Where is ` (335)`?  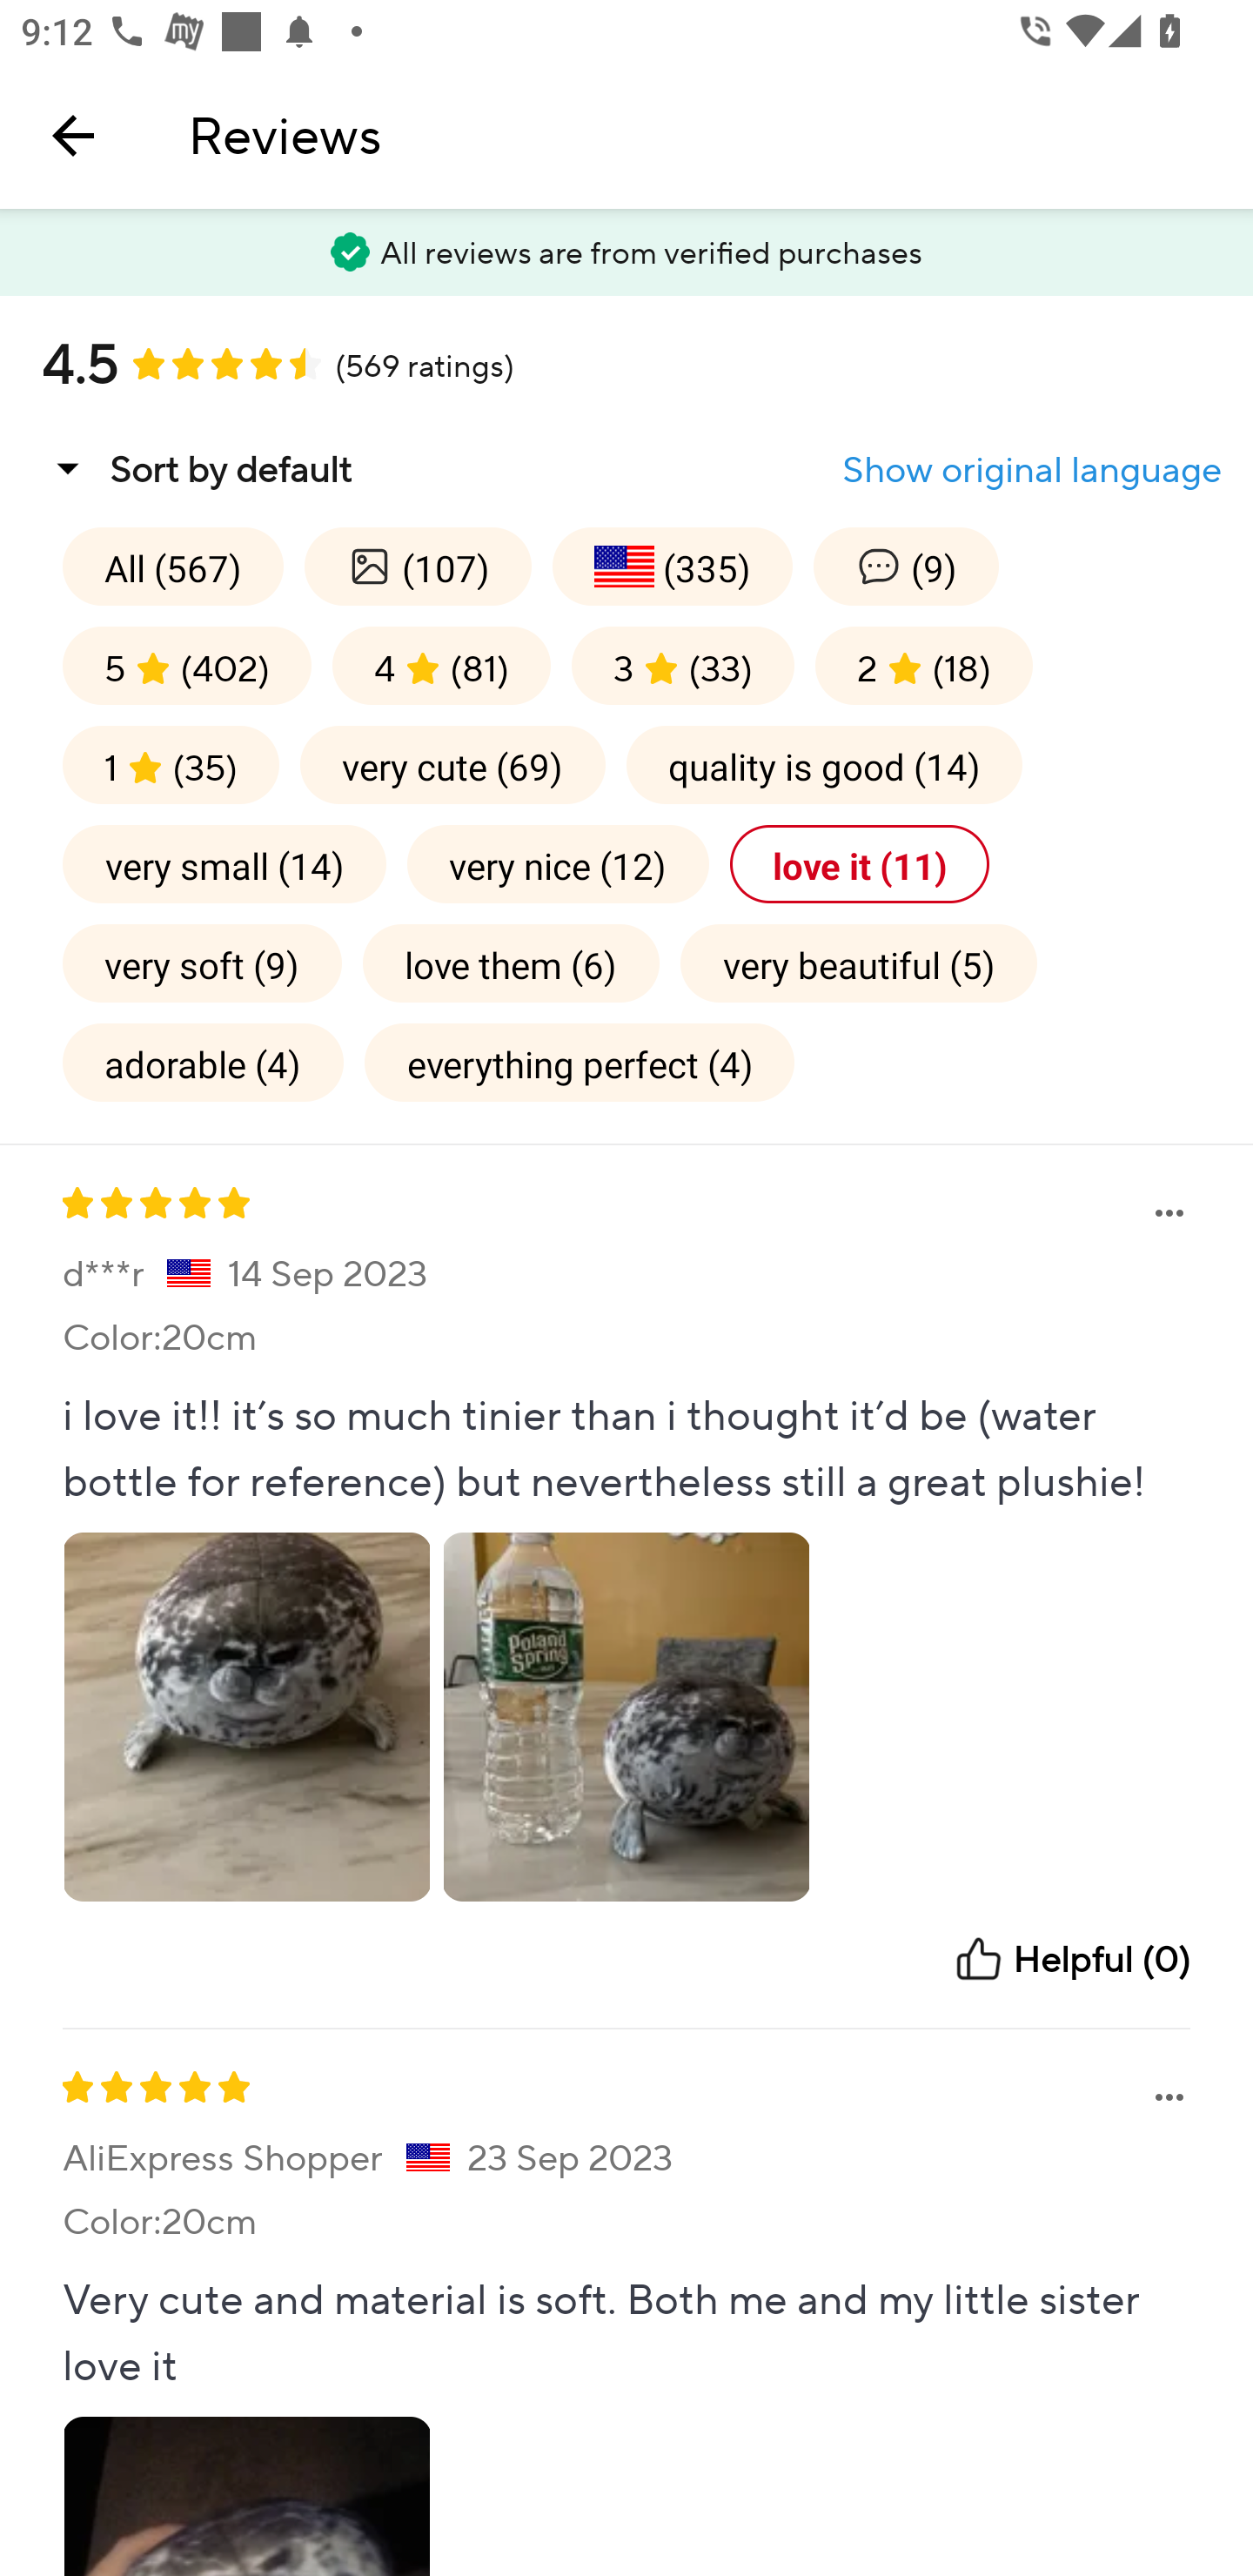
 (335) is located at coordinates (673, 566).